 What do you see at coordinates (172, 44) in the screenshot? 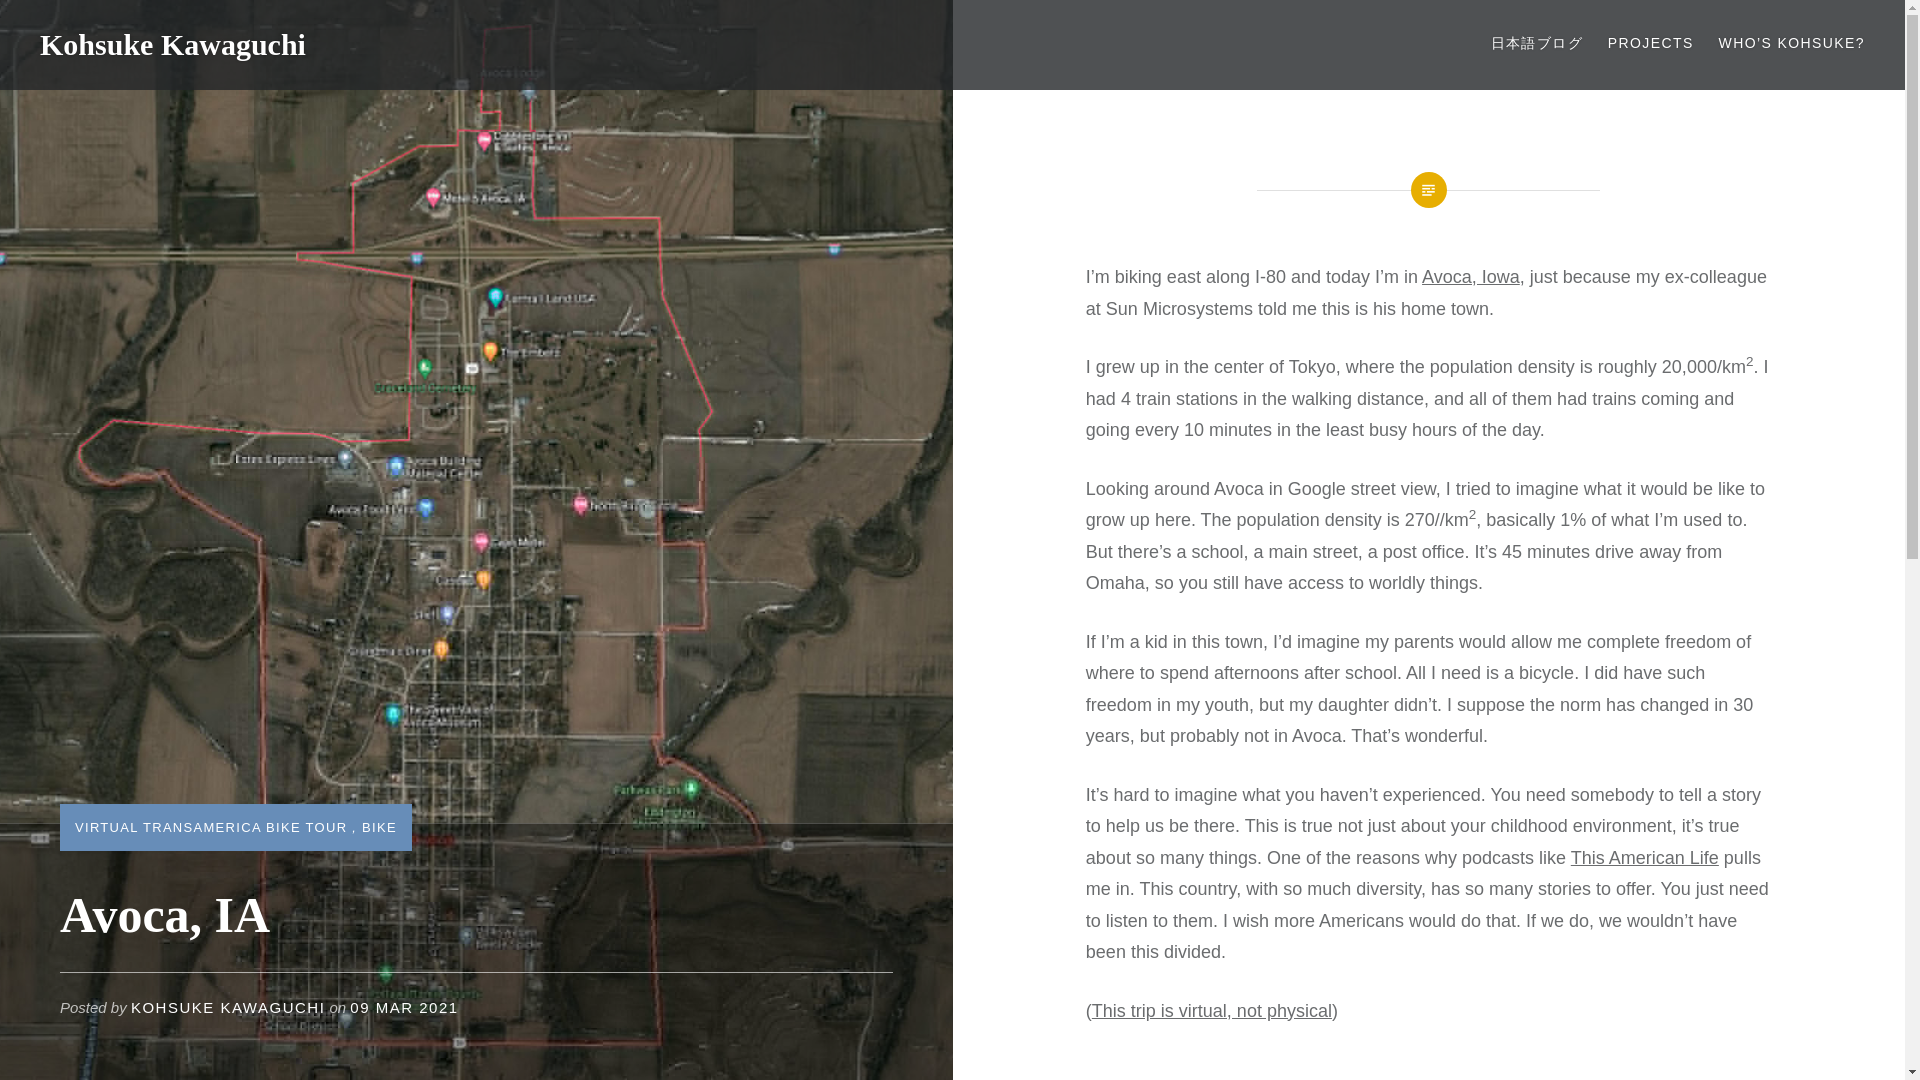
I see `Kohsuke Kawaguchi` at bounding box center [172, 44].